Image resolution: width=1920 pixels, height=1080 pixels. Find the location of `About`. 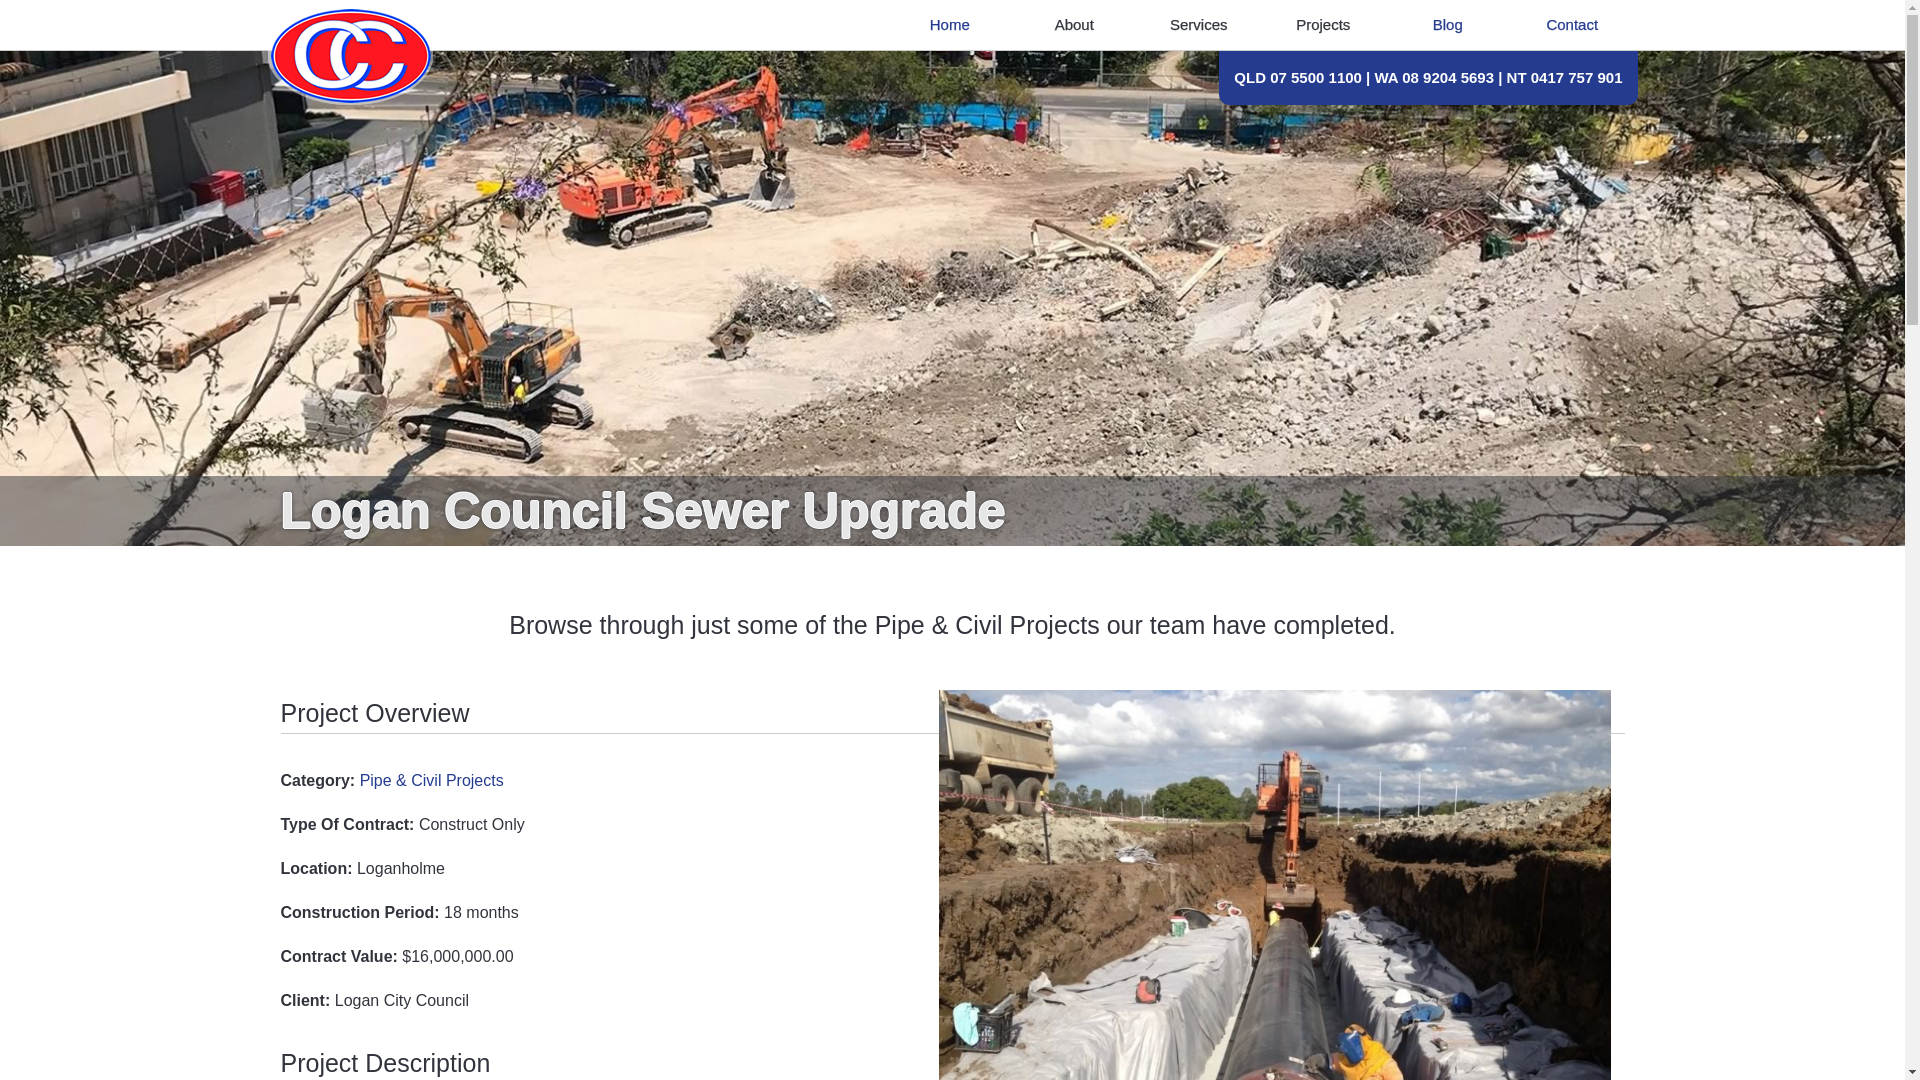

About is located at coordinates (1074, 24).